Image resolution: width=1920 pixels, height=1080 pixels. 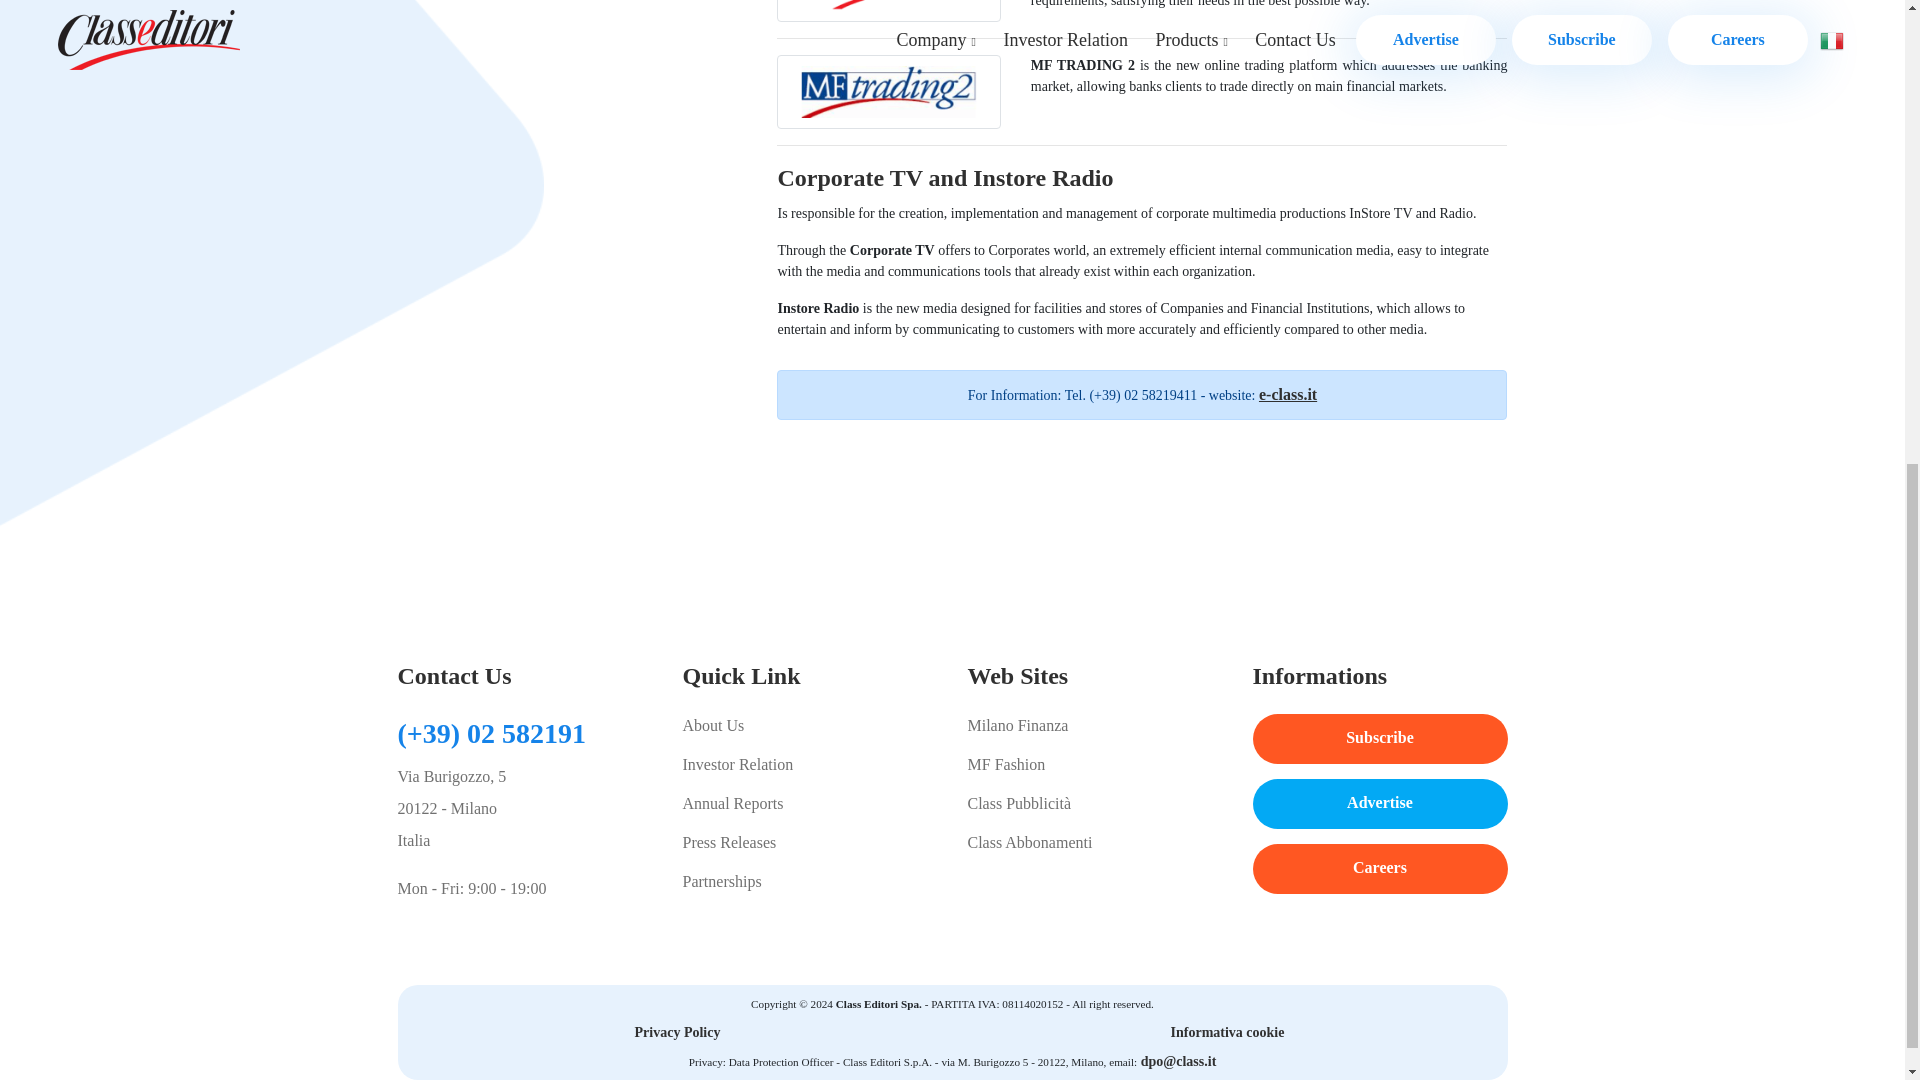 What do you see at coordinates (1288, 394) in the screenshot?
I see `e-class.it` at bounding box center [1288, 394].